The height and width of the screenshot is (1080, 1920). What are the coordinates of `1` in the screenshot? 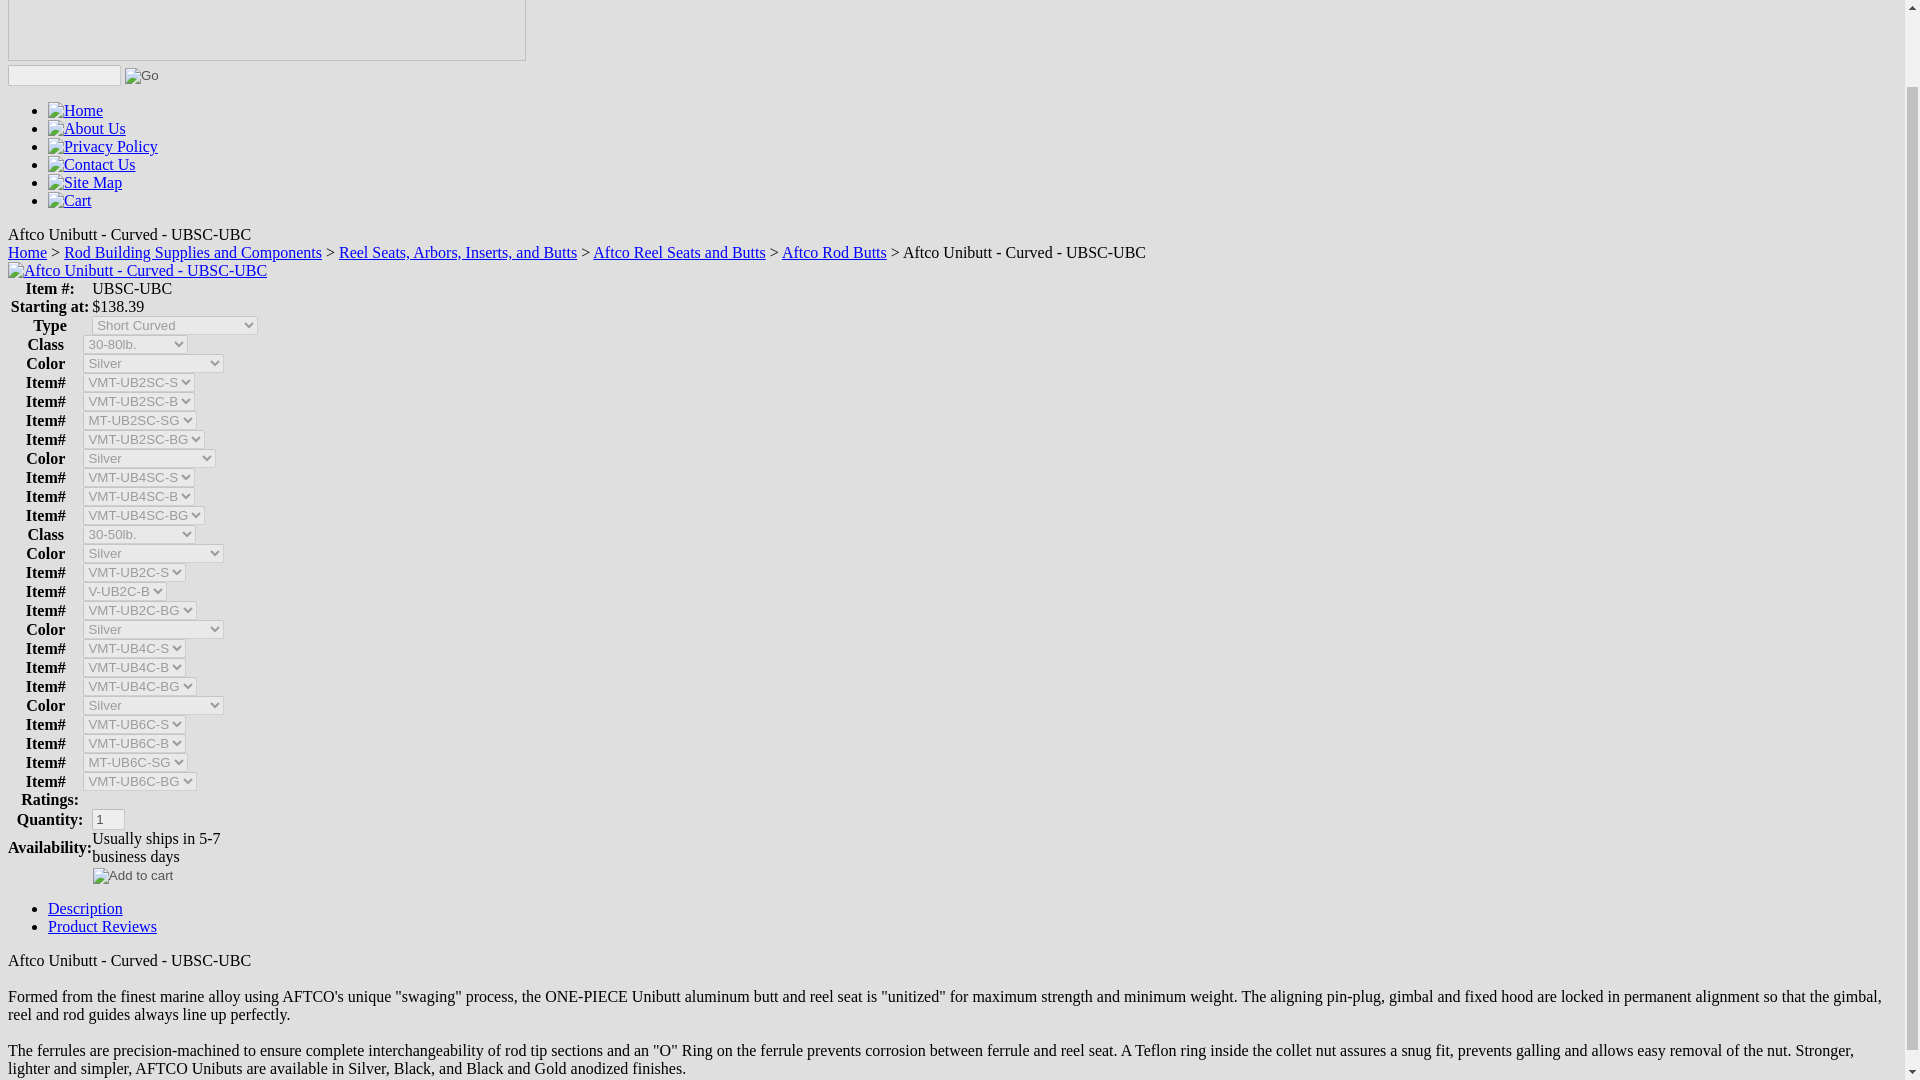 It's located at (108, 819).